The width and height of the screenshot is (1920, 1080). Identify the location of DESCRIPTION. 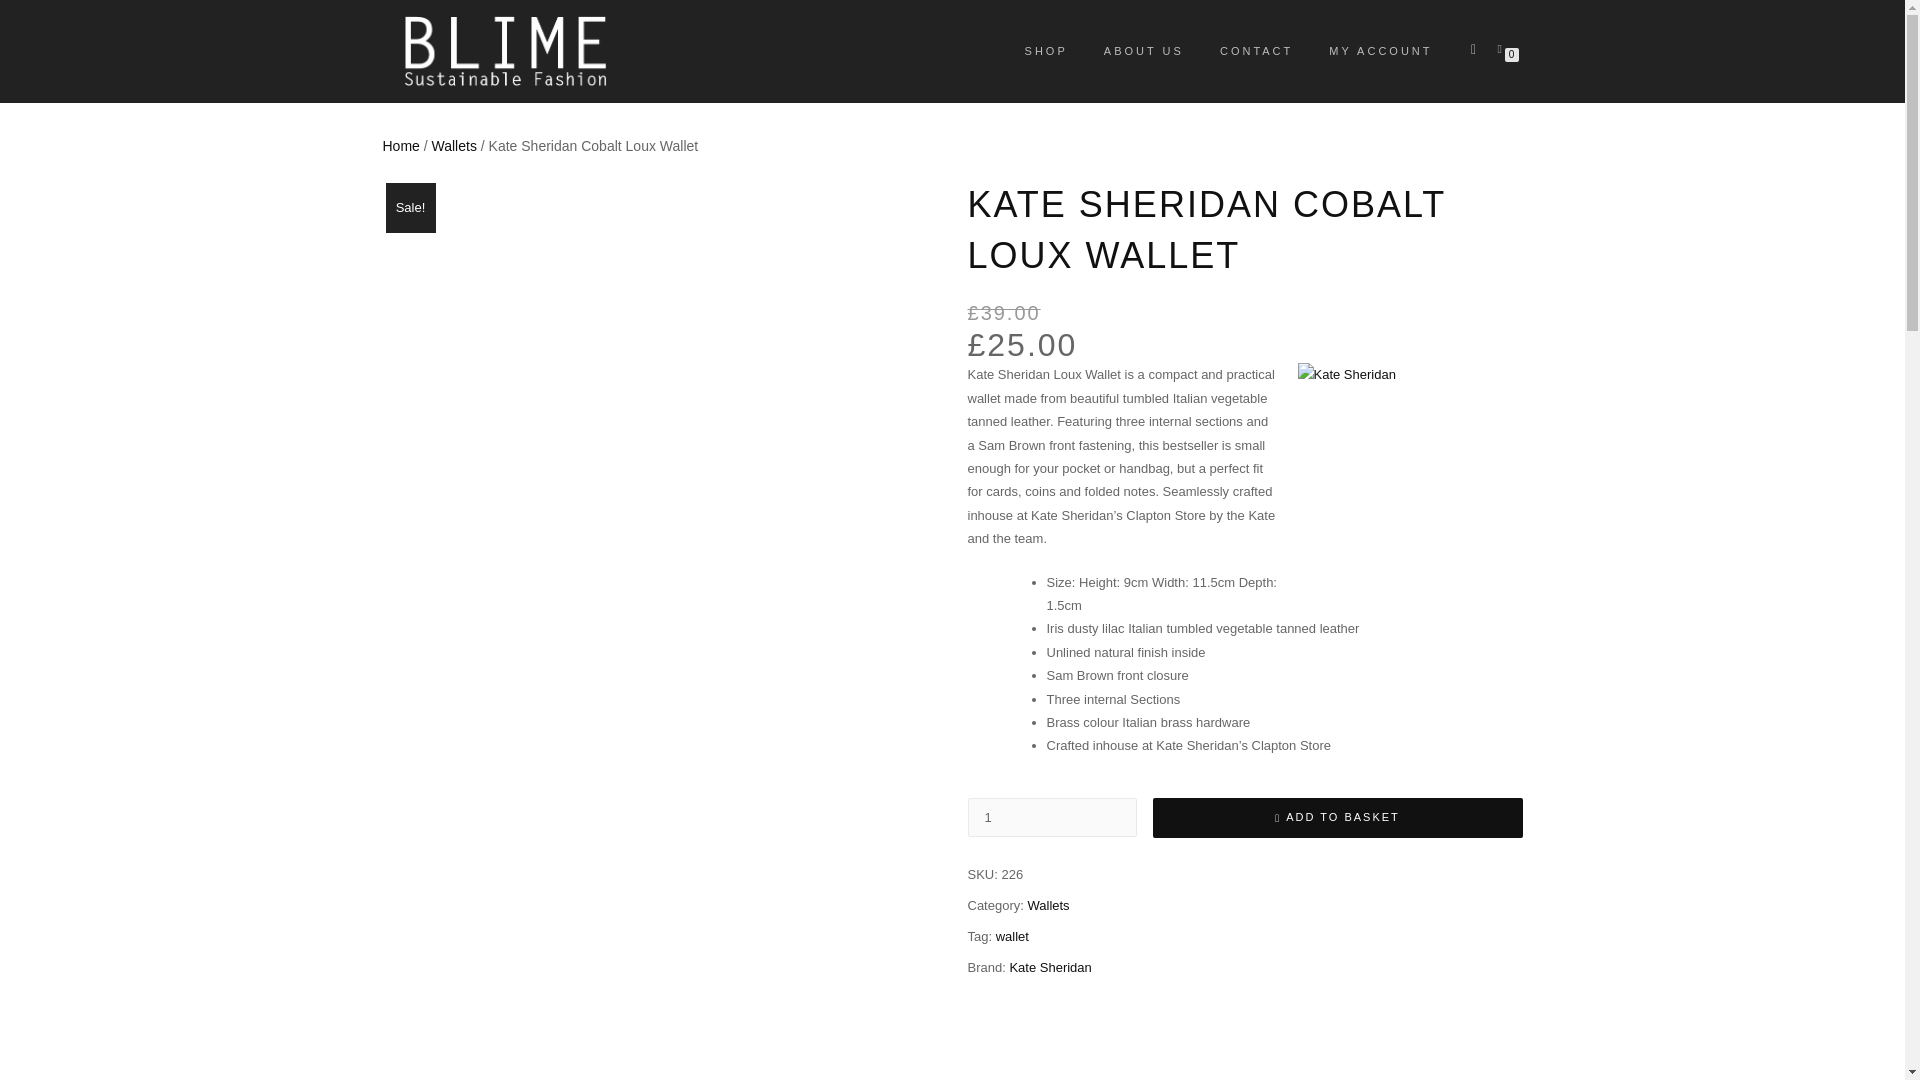
(453, 1072).